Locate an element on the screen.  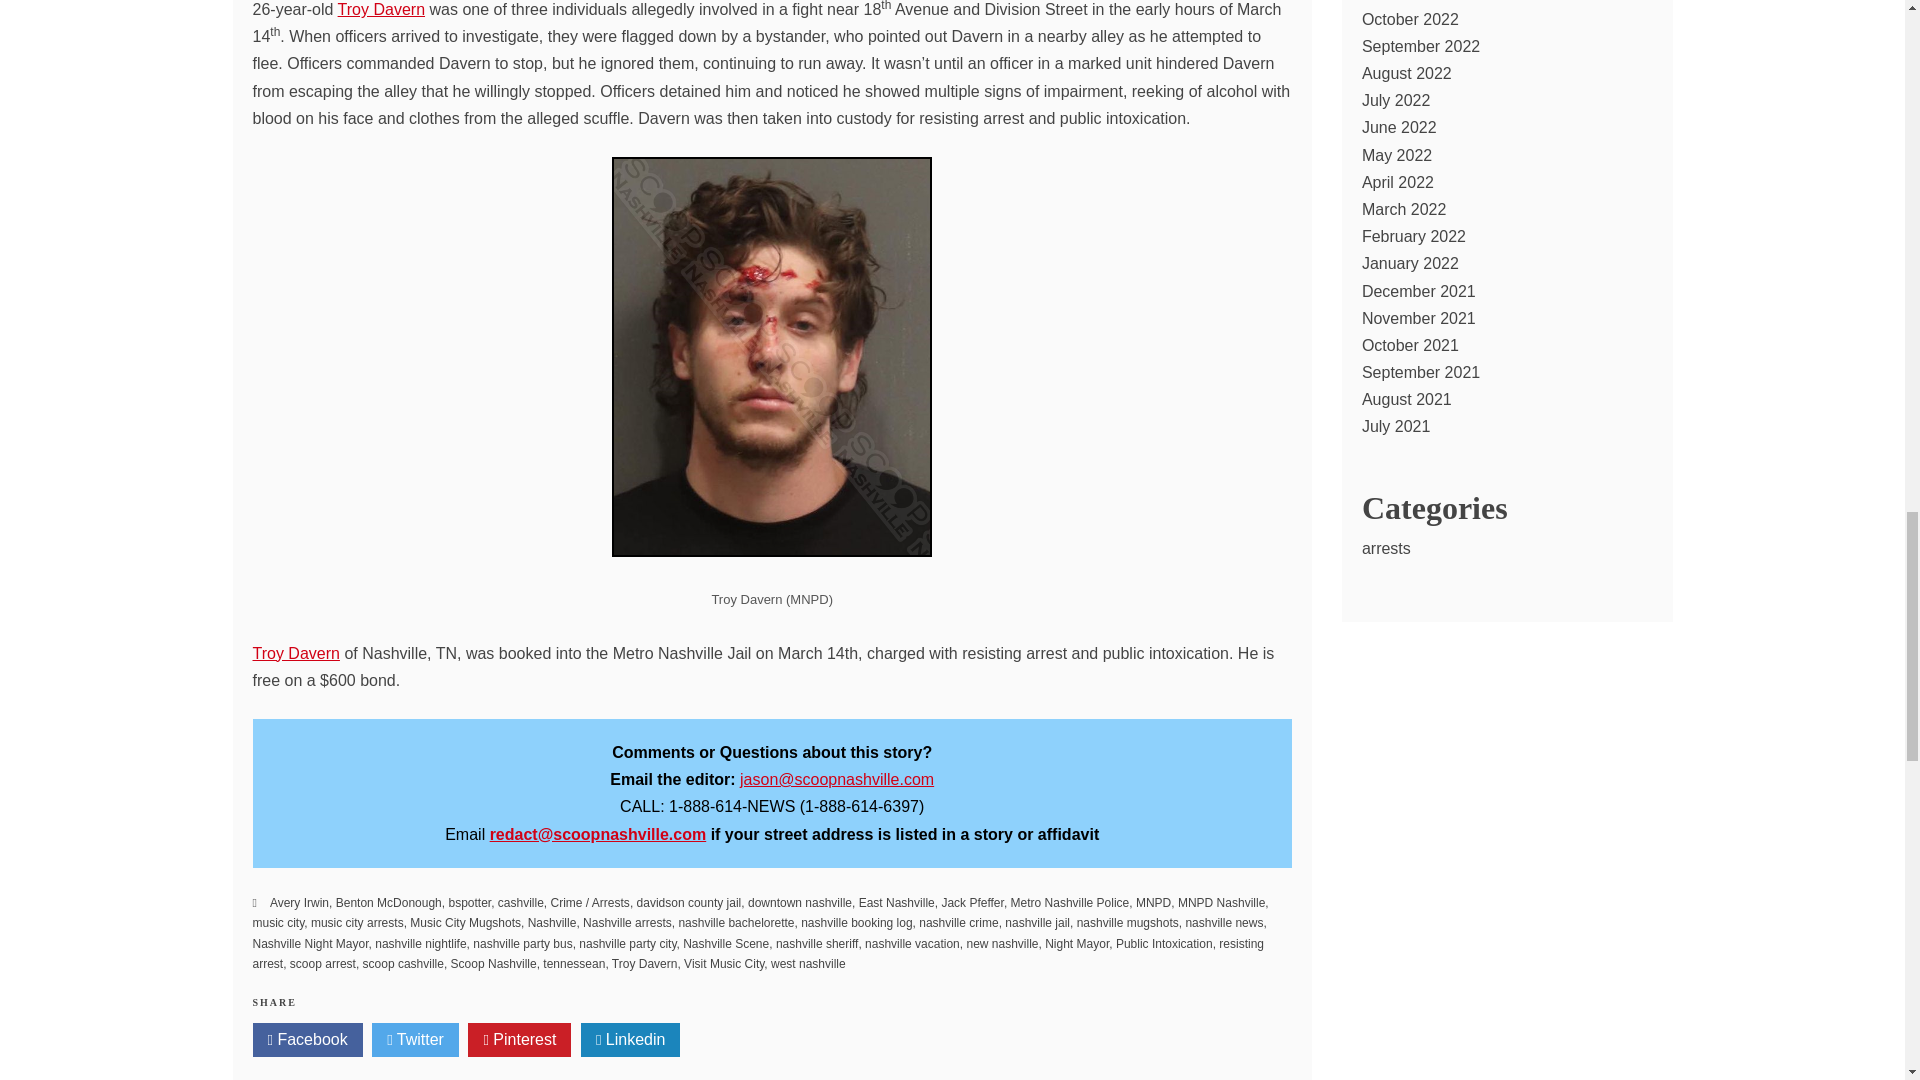
Nashville arrests is located at coordinates (628, 922).